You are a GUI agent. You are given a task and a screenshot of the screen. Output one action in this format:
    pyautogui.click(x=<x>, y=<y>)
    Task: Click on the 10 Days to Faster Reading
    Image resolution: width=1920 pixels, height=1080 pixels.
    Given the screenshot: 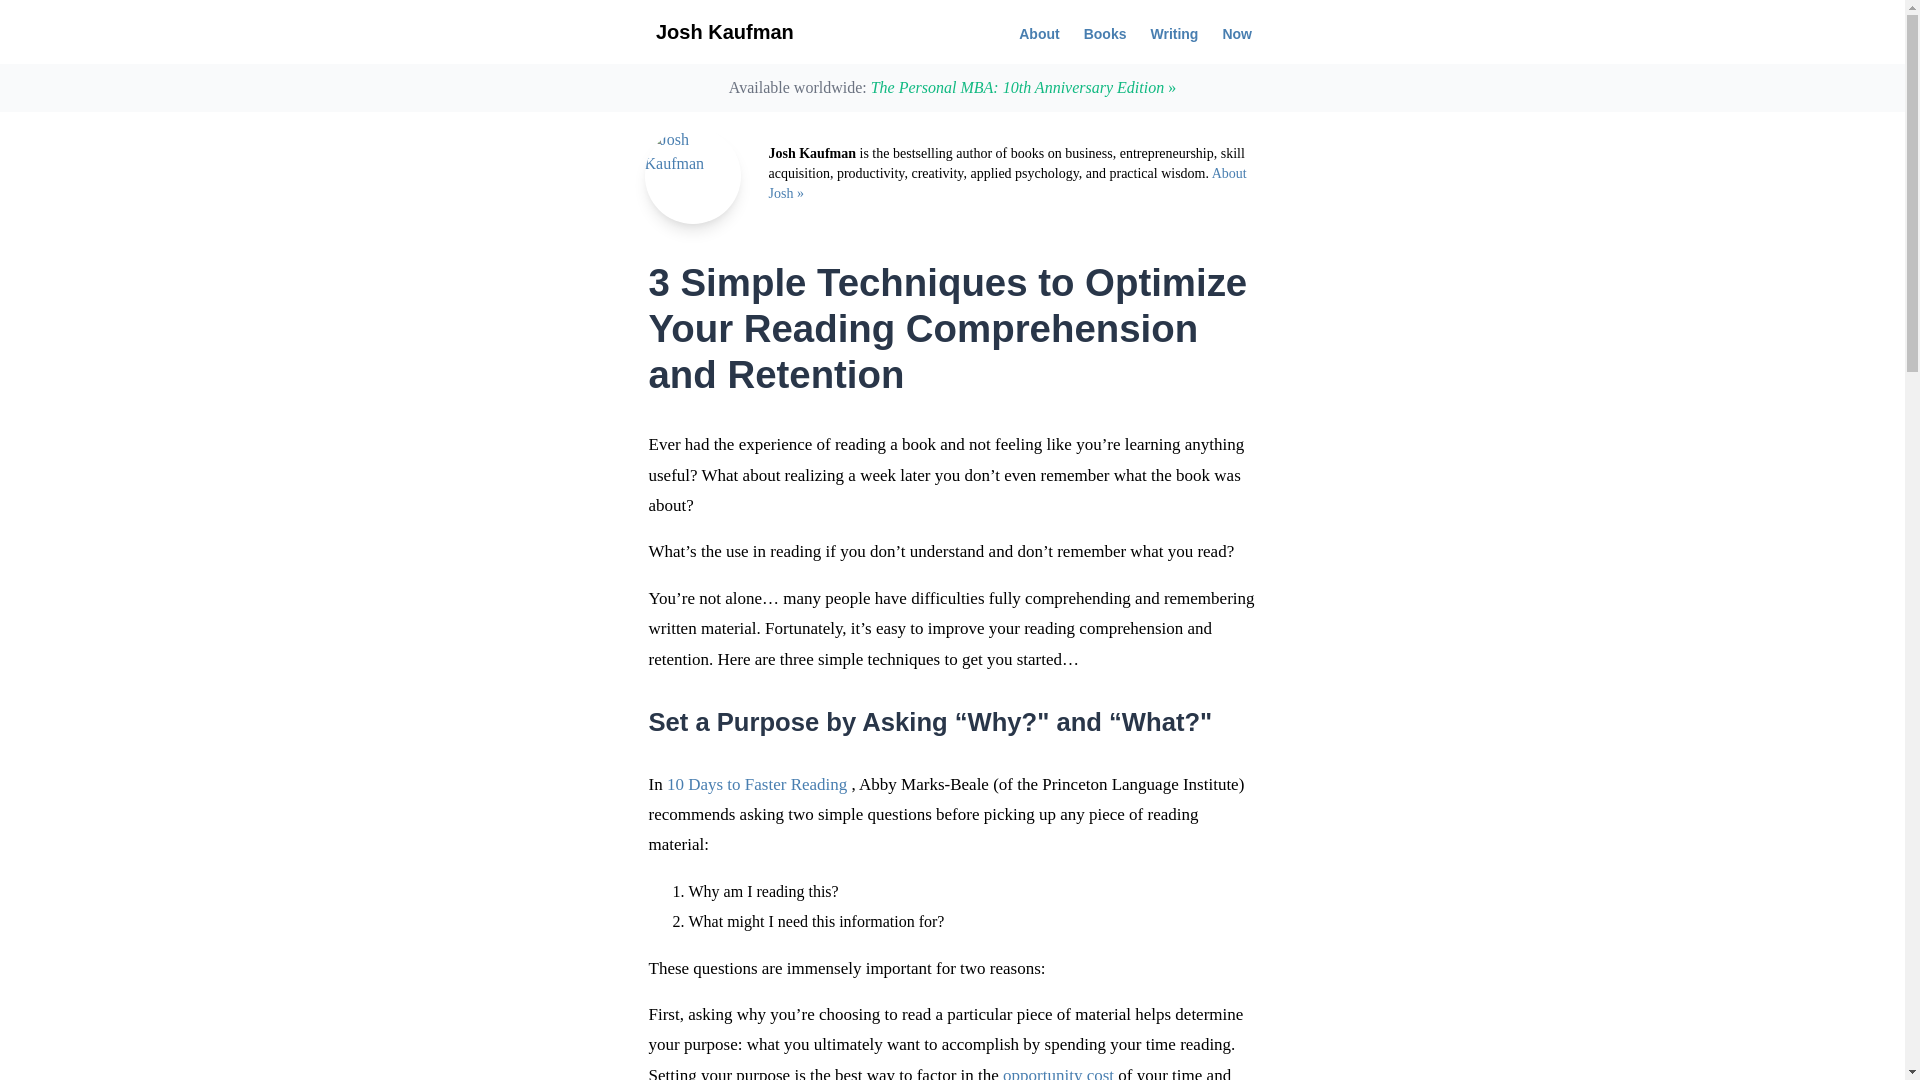 What is the action you would take?
    pyautogui.click(x=756, y=784)
    